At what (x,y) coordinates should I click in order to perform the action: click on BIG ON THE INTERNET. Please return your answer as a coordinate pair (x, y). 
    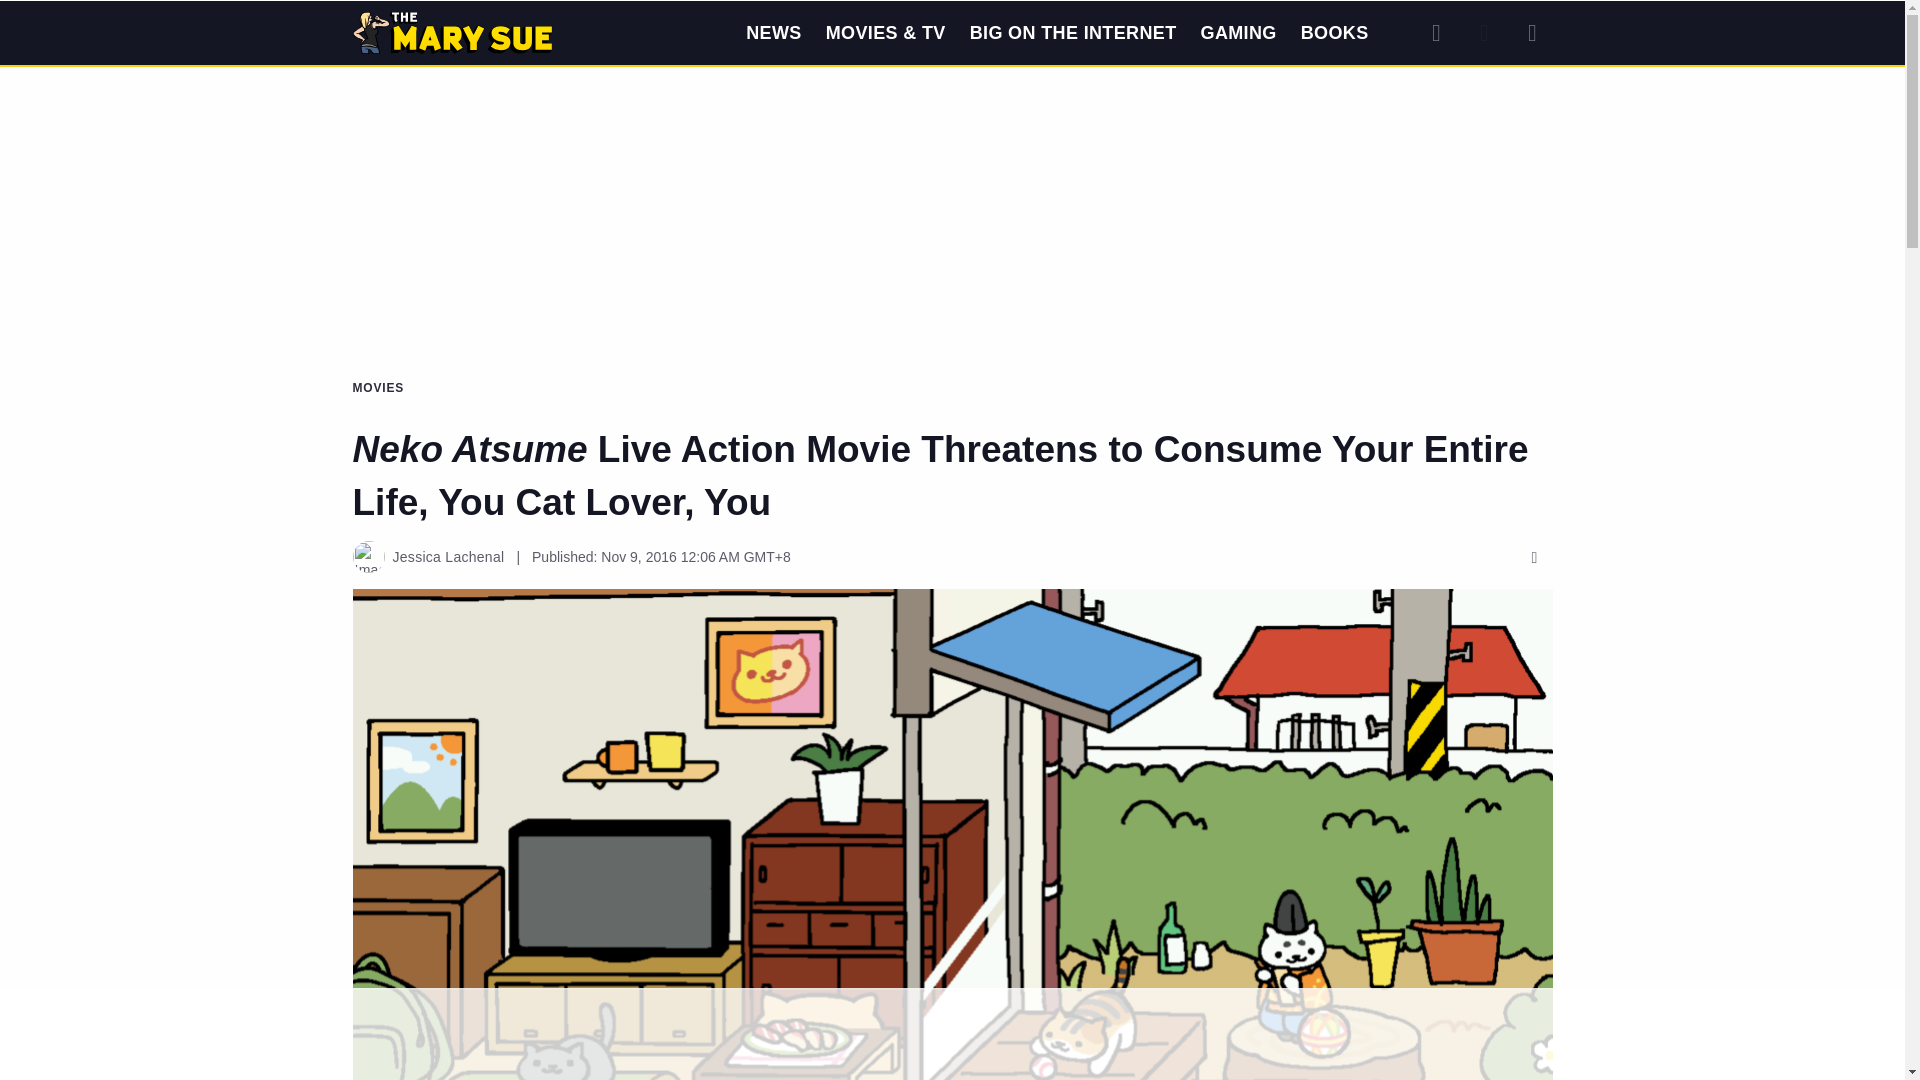
    Looking at the image, I should click on (1072, 32).